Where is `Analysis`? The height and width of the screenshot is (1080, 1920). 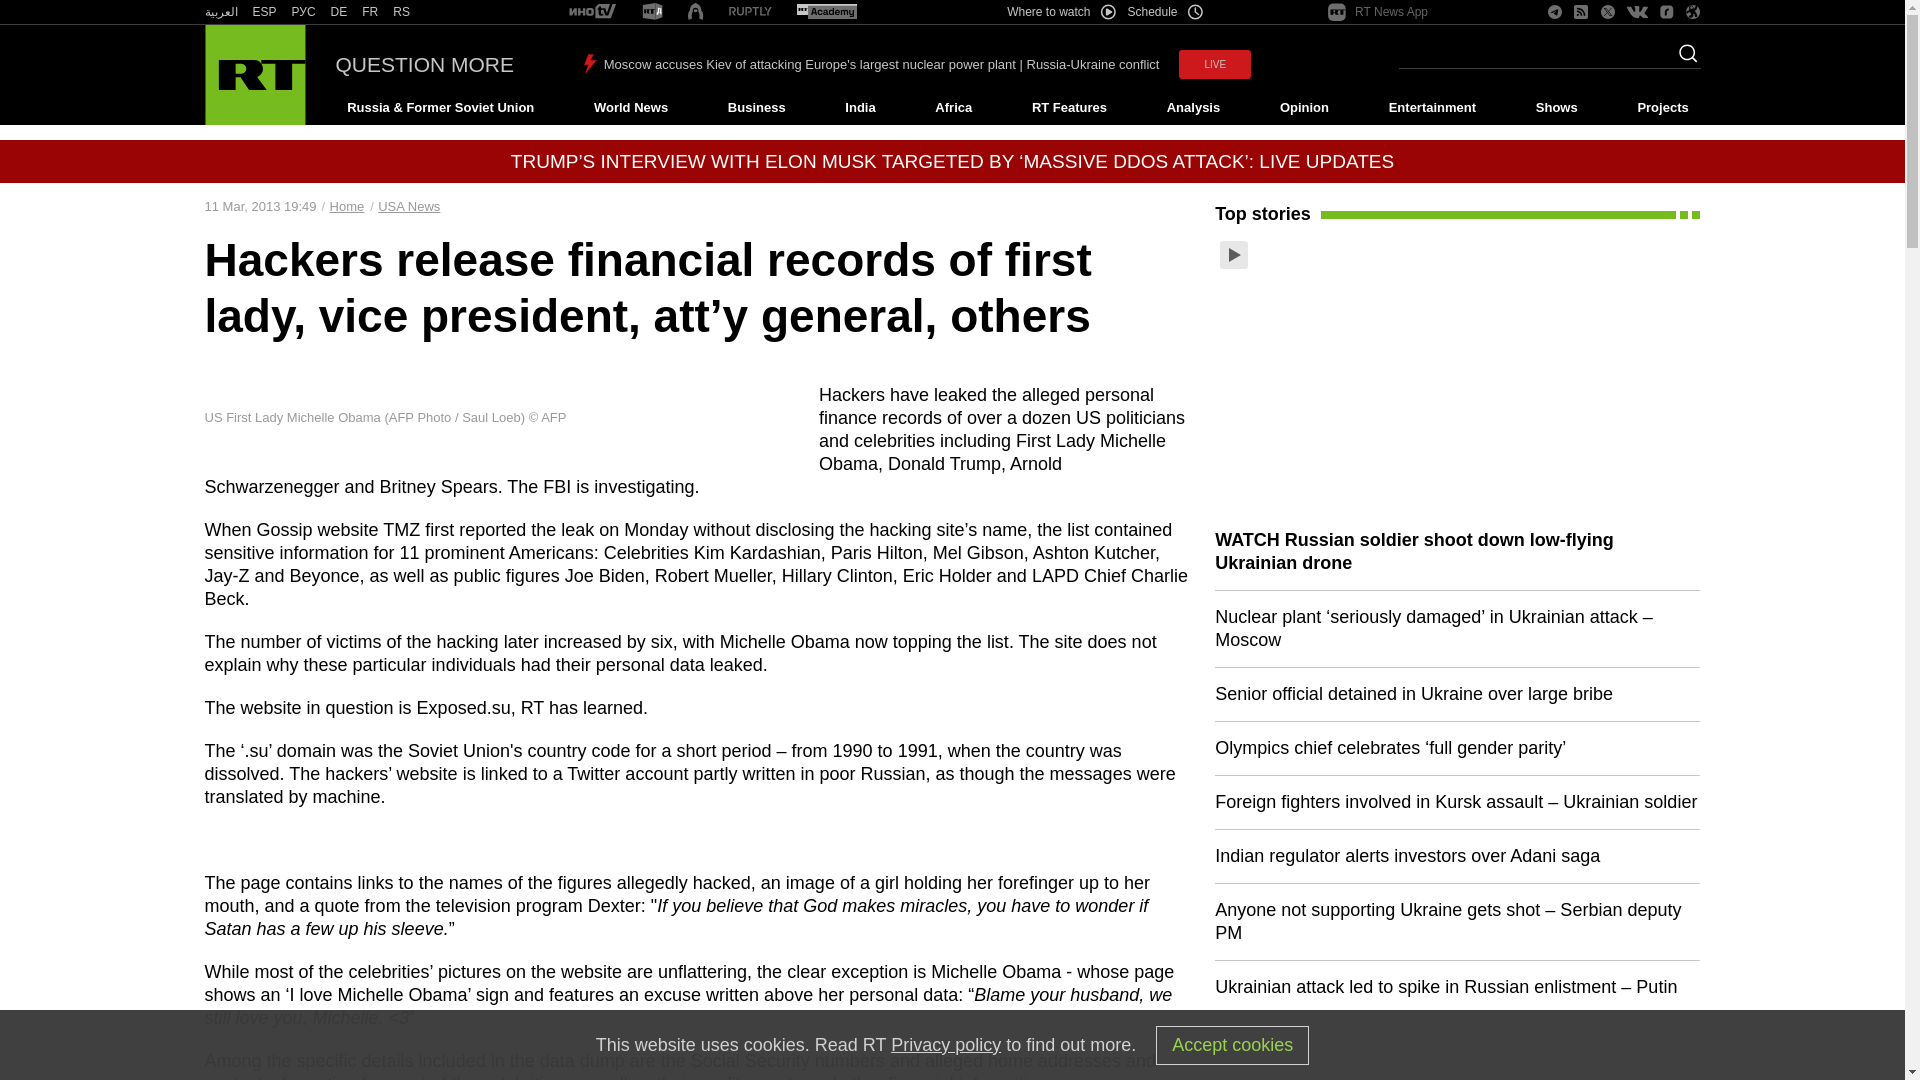 Analysis is located at coordinates (1194, 108).